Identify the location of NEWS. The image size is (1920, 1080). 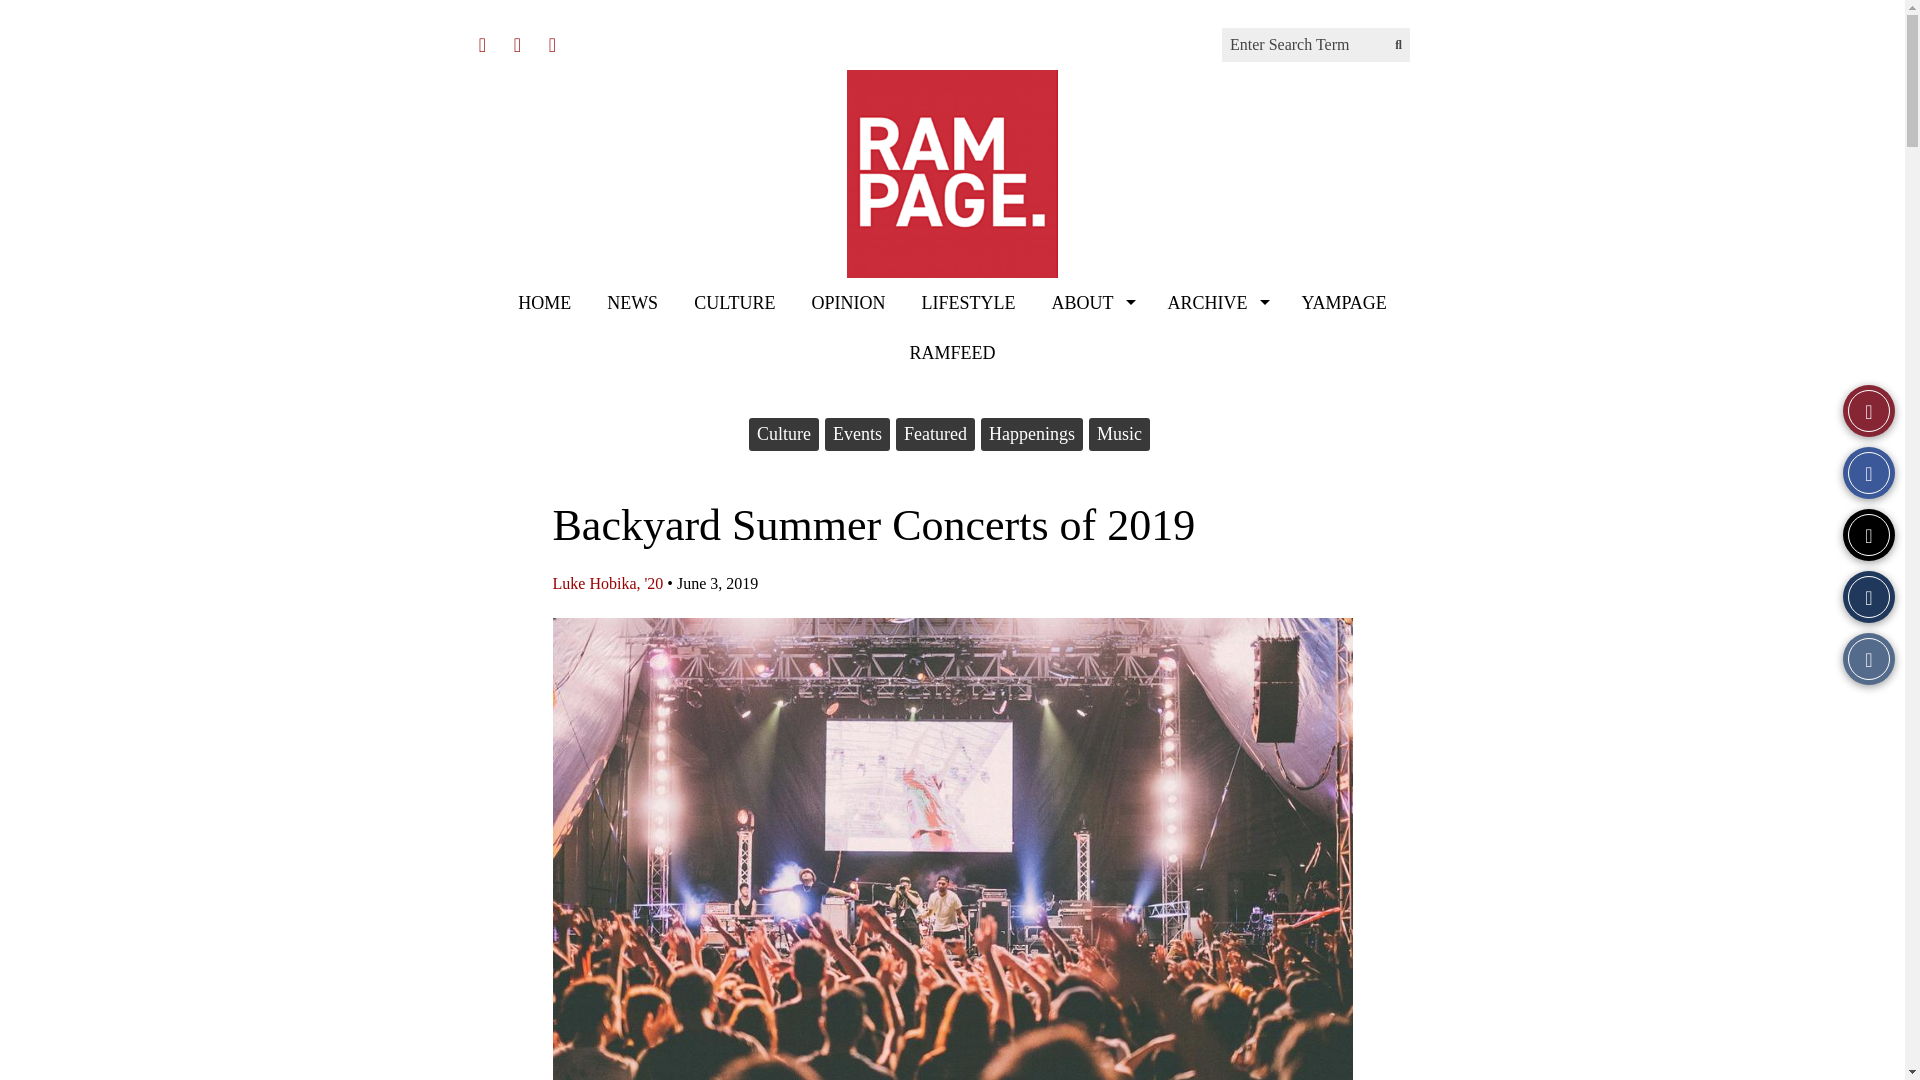
(632, 302).